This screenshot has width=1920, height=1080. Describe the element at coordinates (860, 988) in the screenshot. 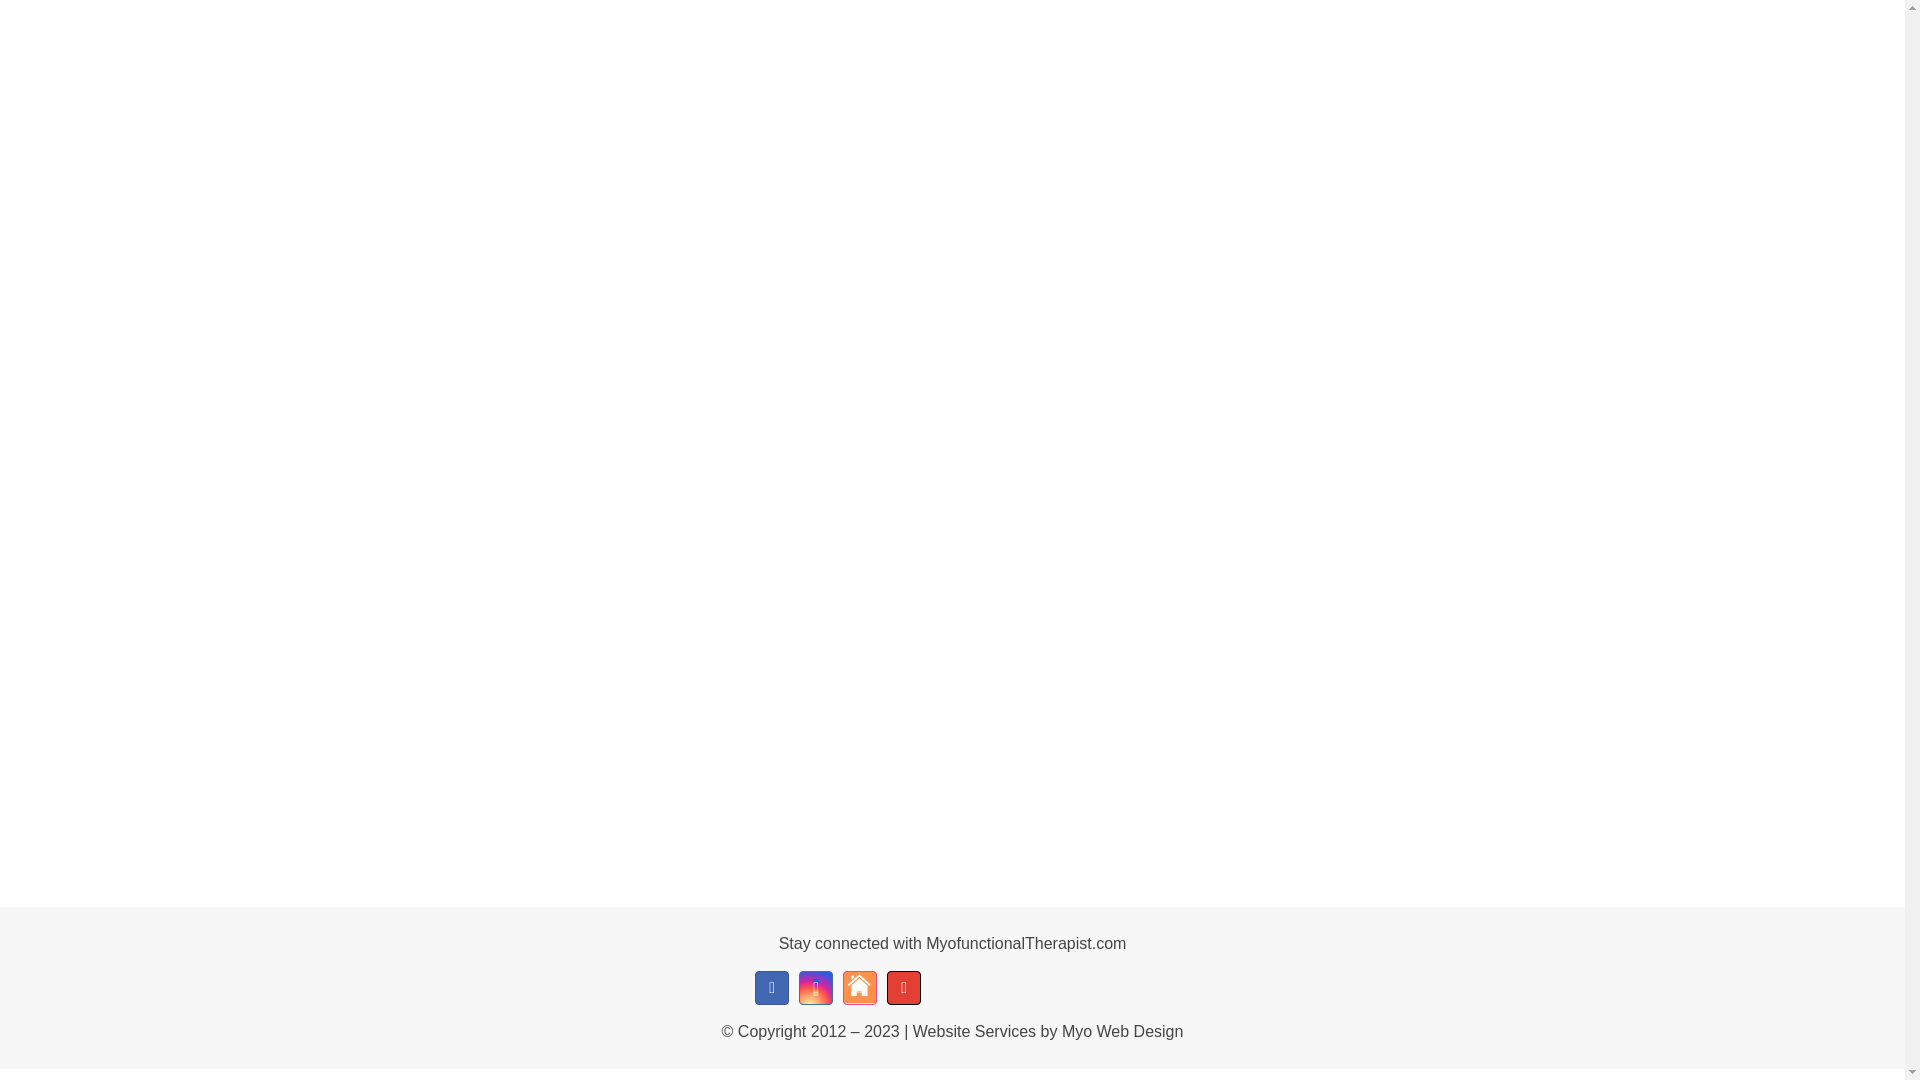

I see `Dribbble` at that location.